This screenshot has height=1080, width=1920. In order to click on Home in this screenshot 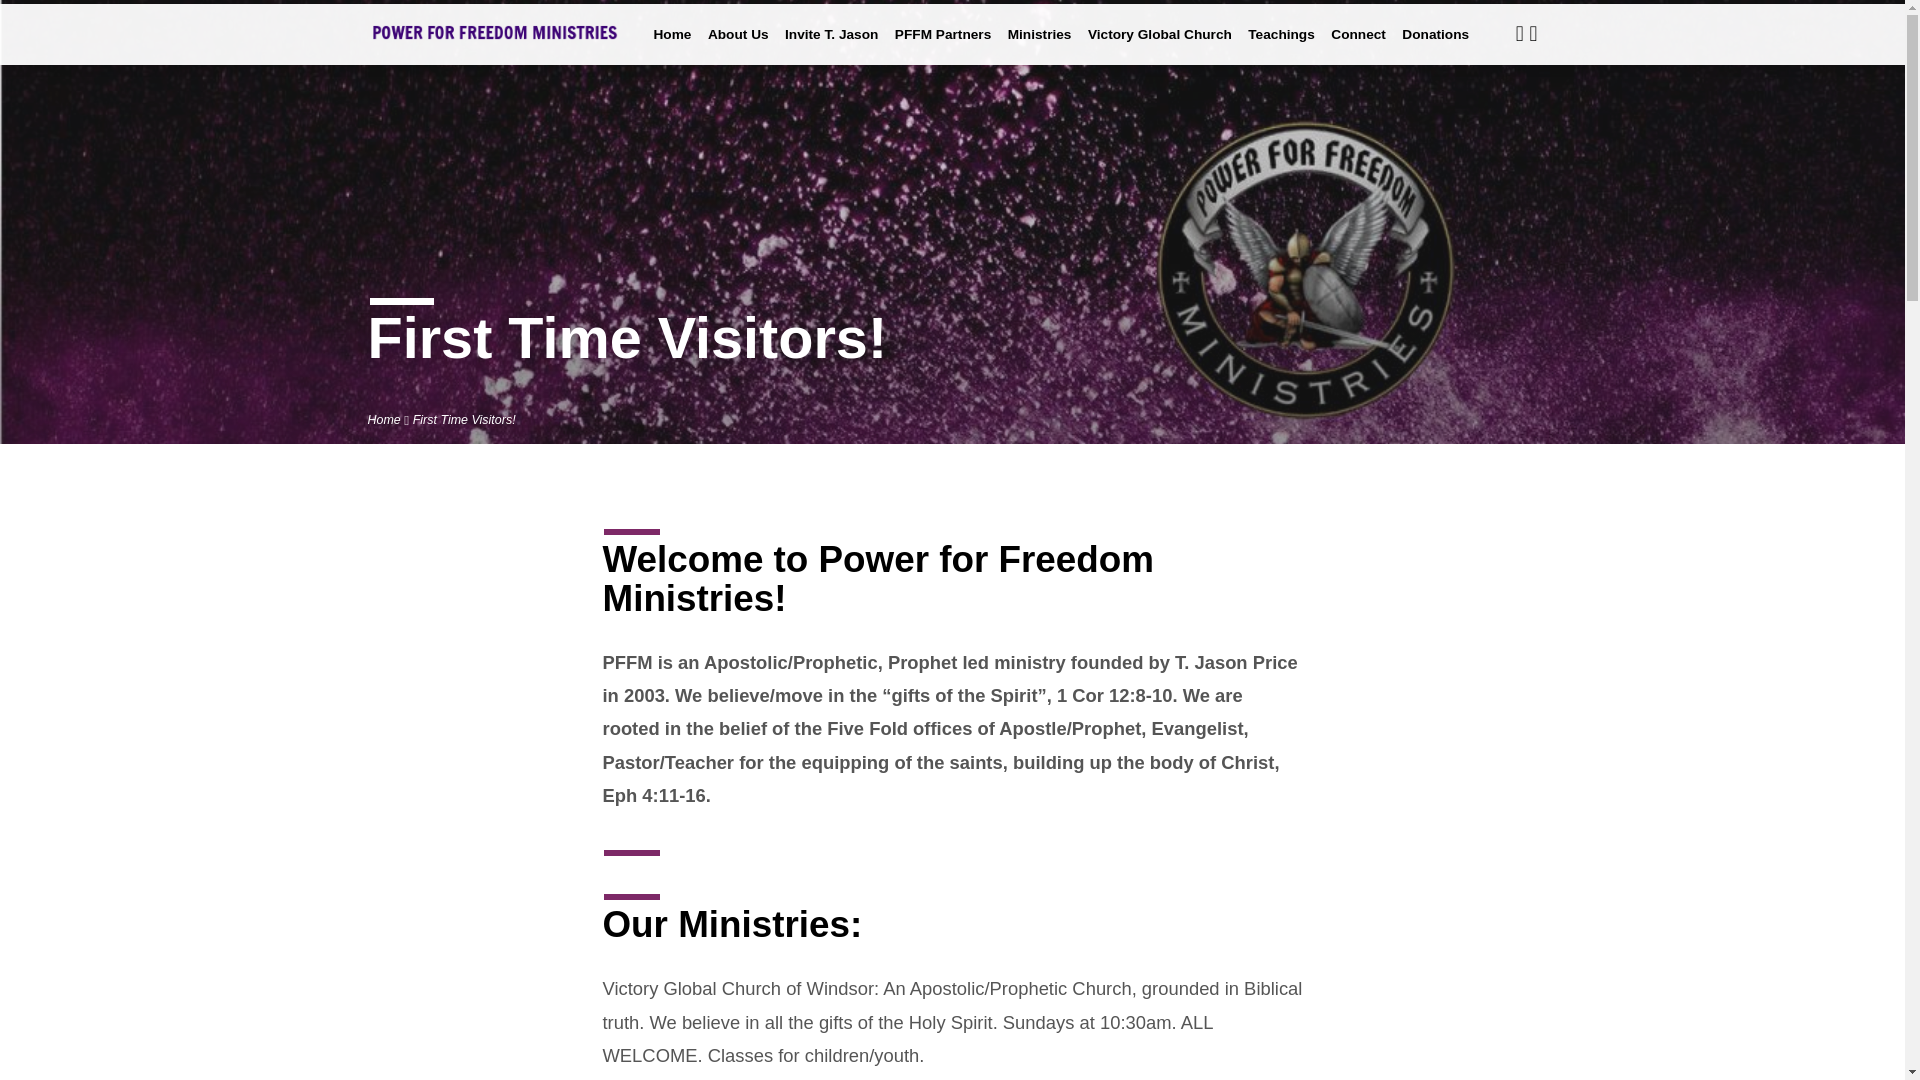, I will do `click(384, 419)`.